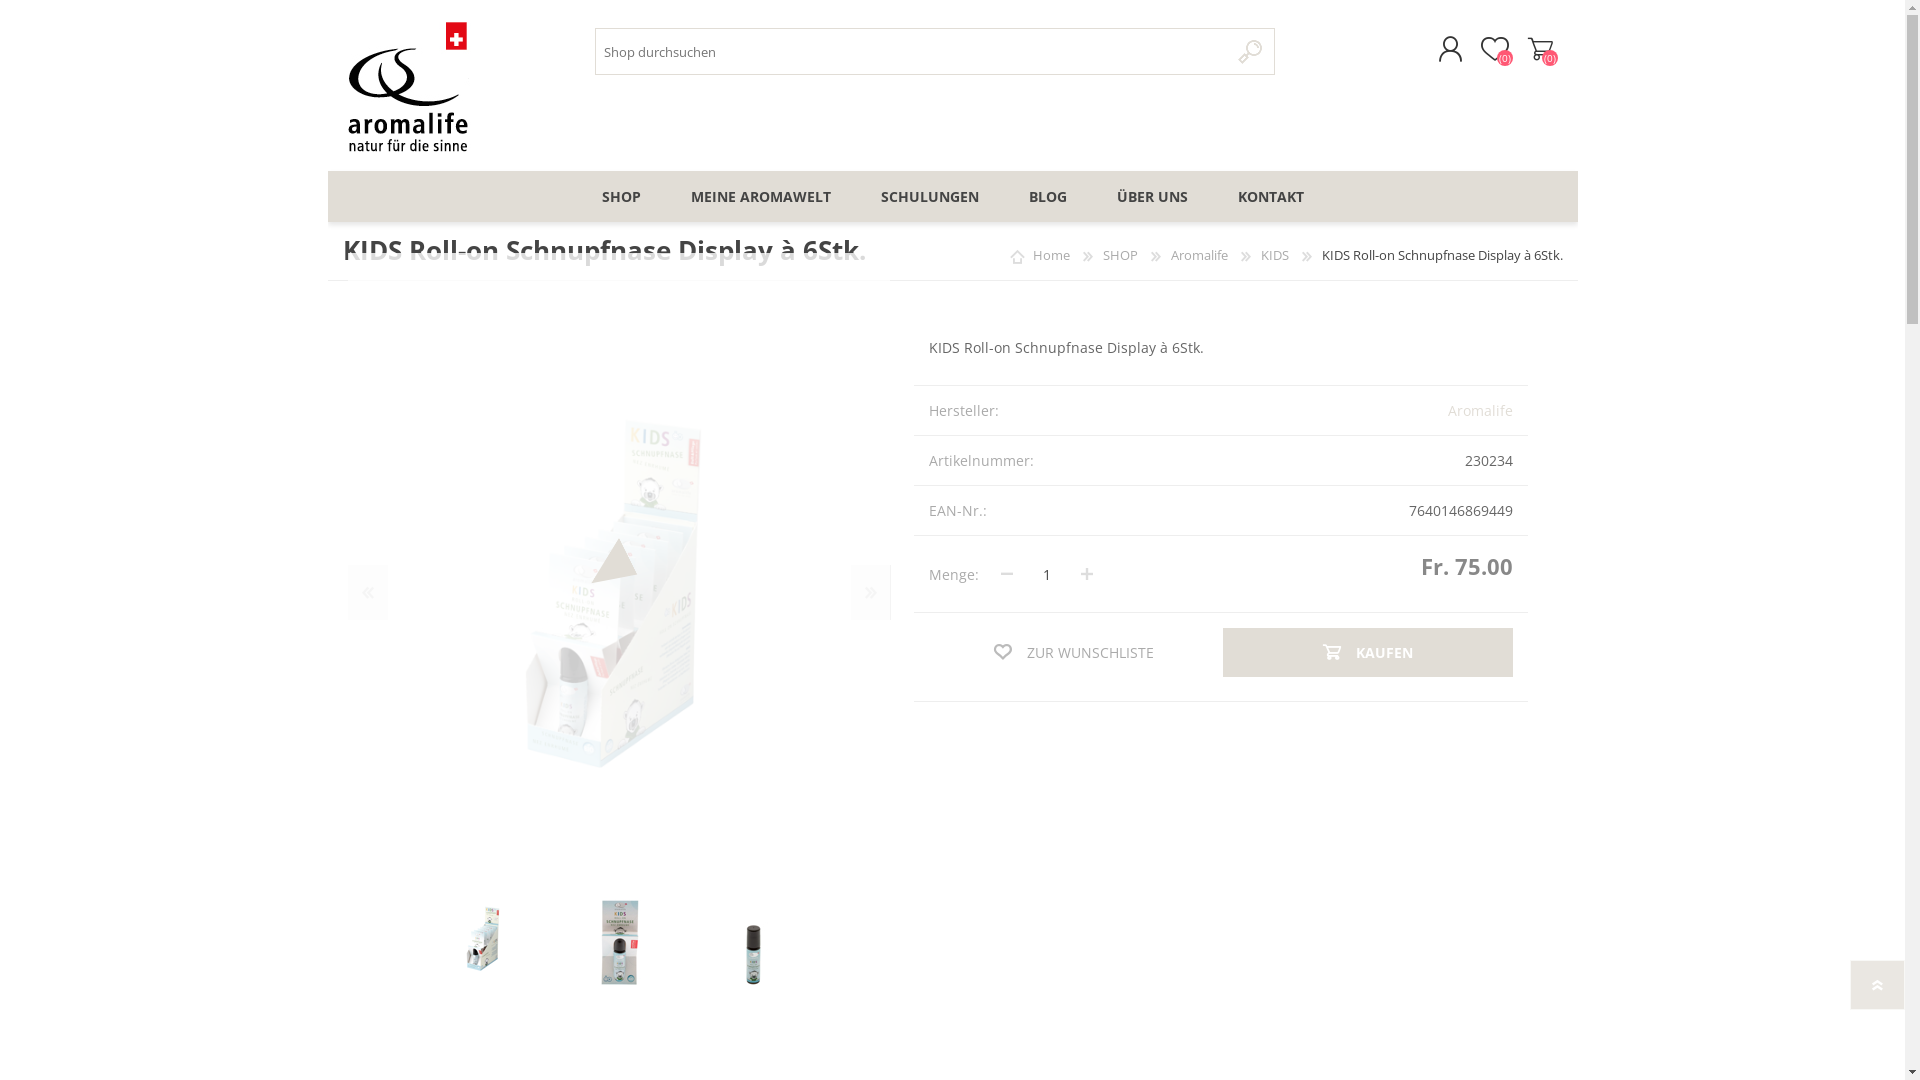  I want to click on SHOP, so click(620, 196).